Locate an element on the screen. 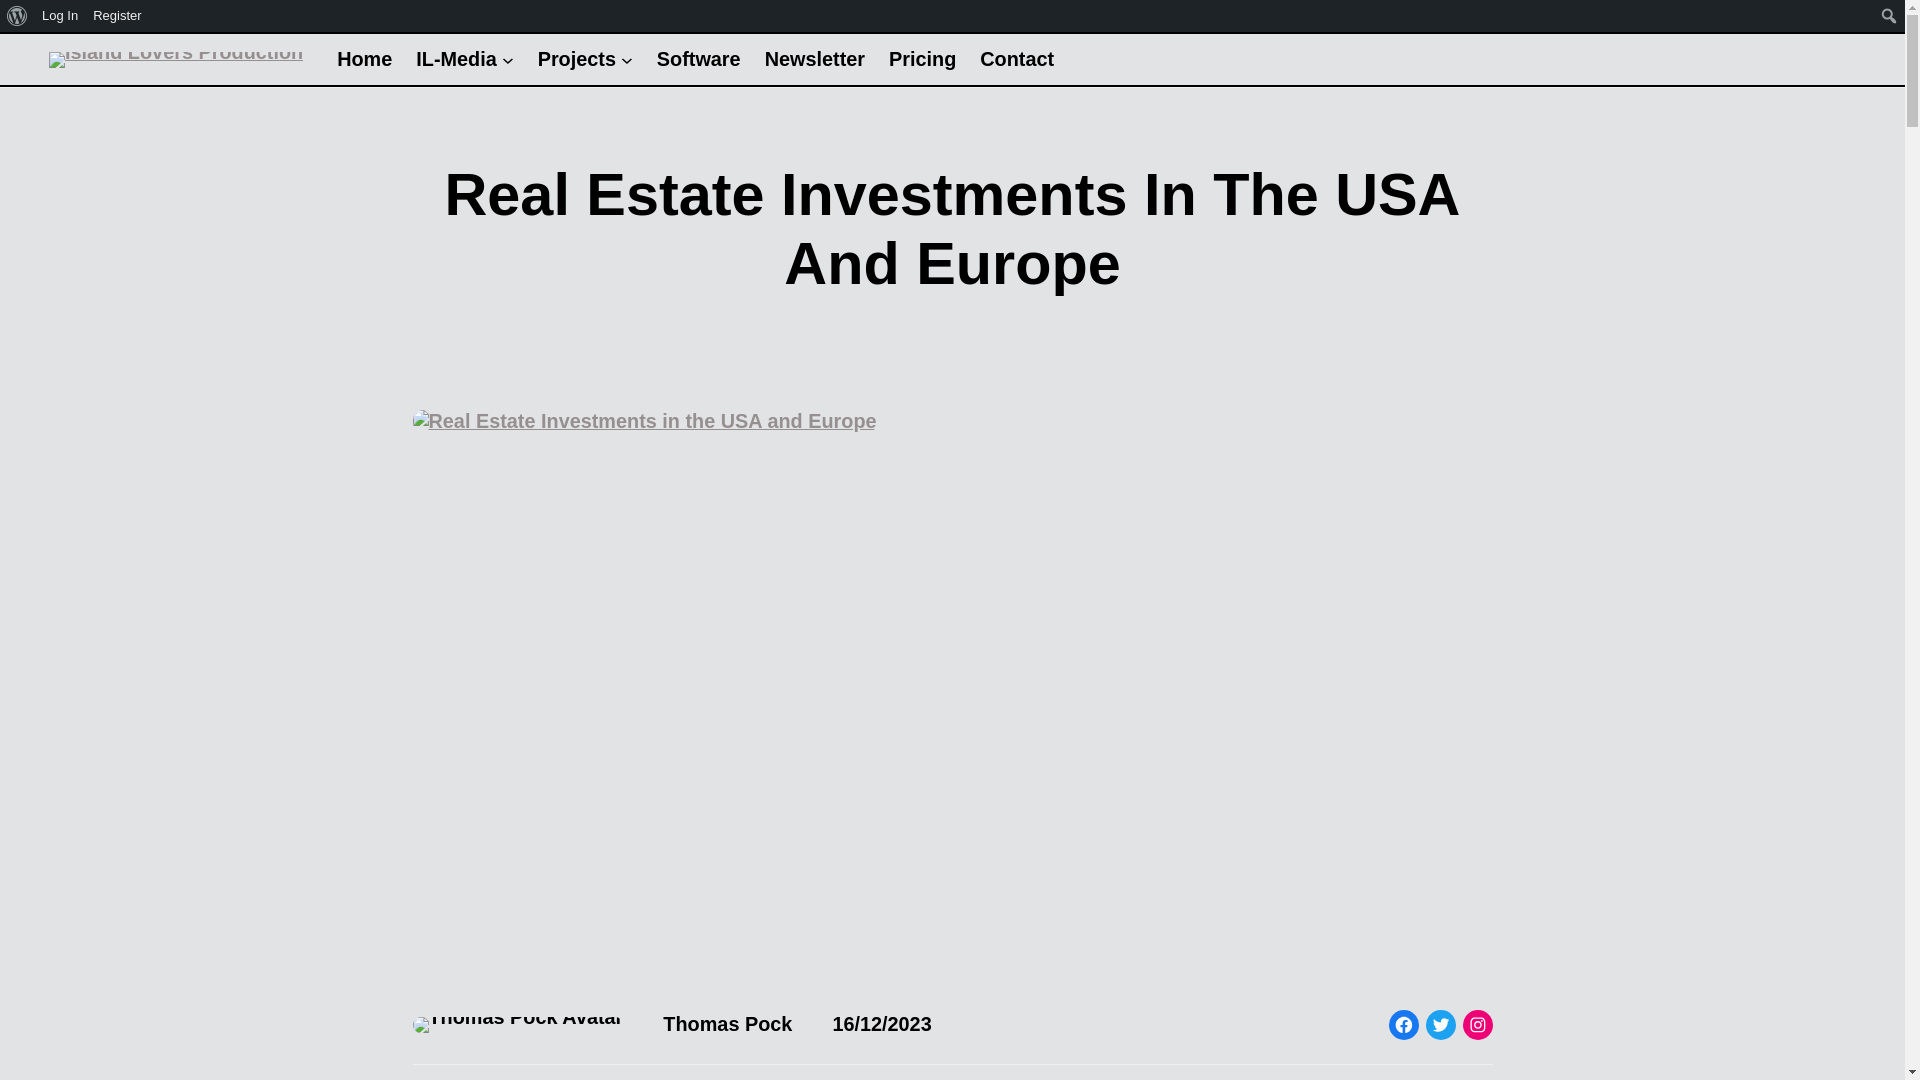  Pricing is located at coordinates (922, 59).